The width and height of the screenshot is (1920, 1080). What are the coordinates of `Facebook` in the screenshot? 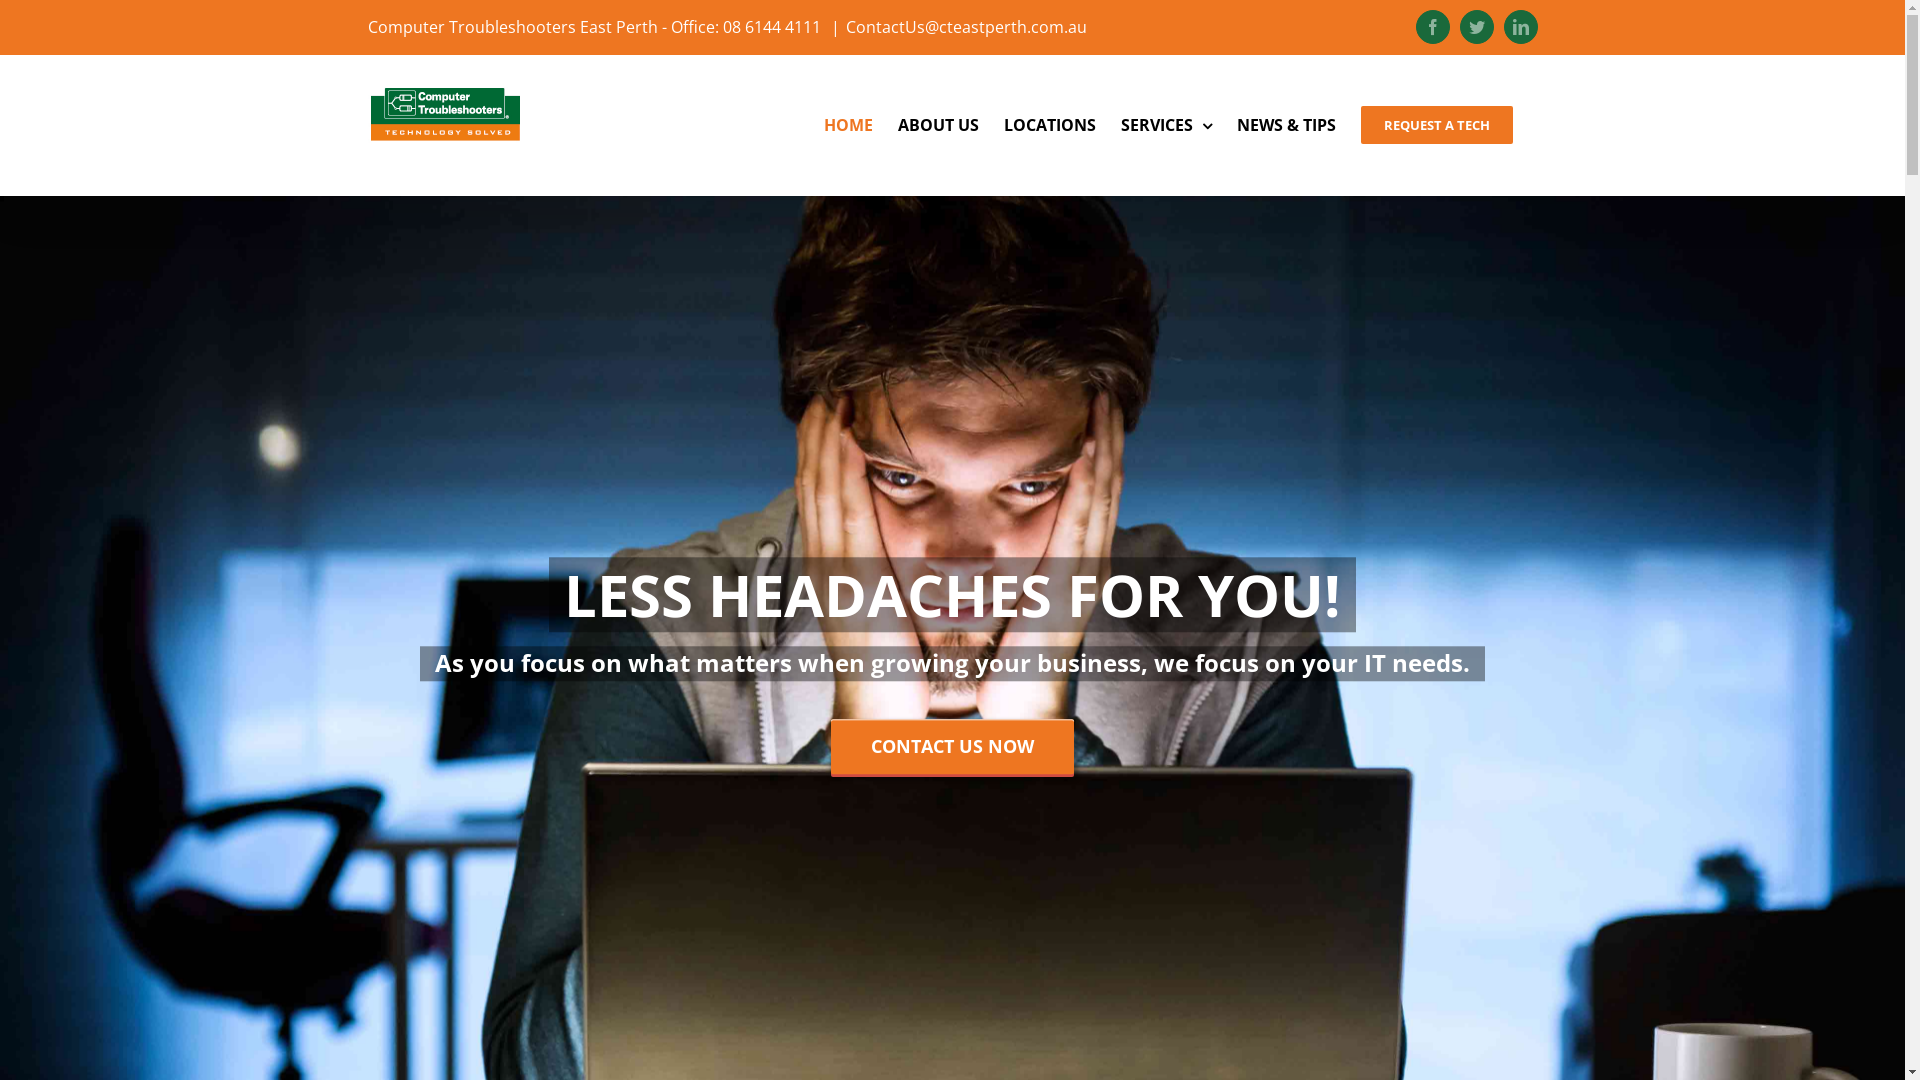 It's located at (1433, 27).